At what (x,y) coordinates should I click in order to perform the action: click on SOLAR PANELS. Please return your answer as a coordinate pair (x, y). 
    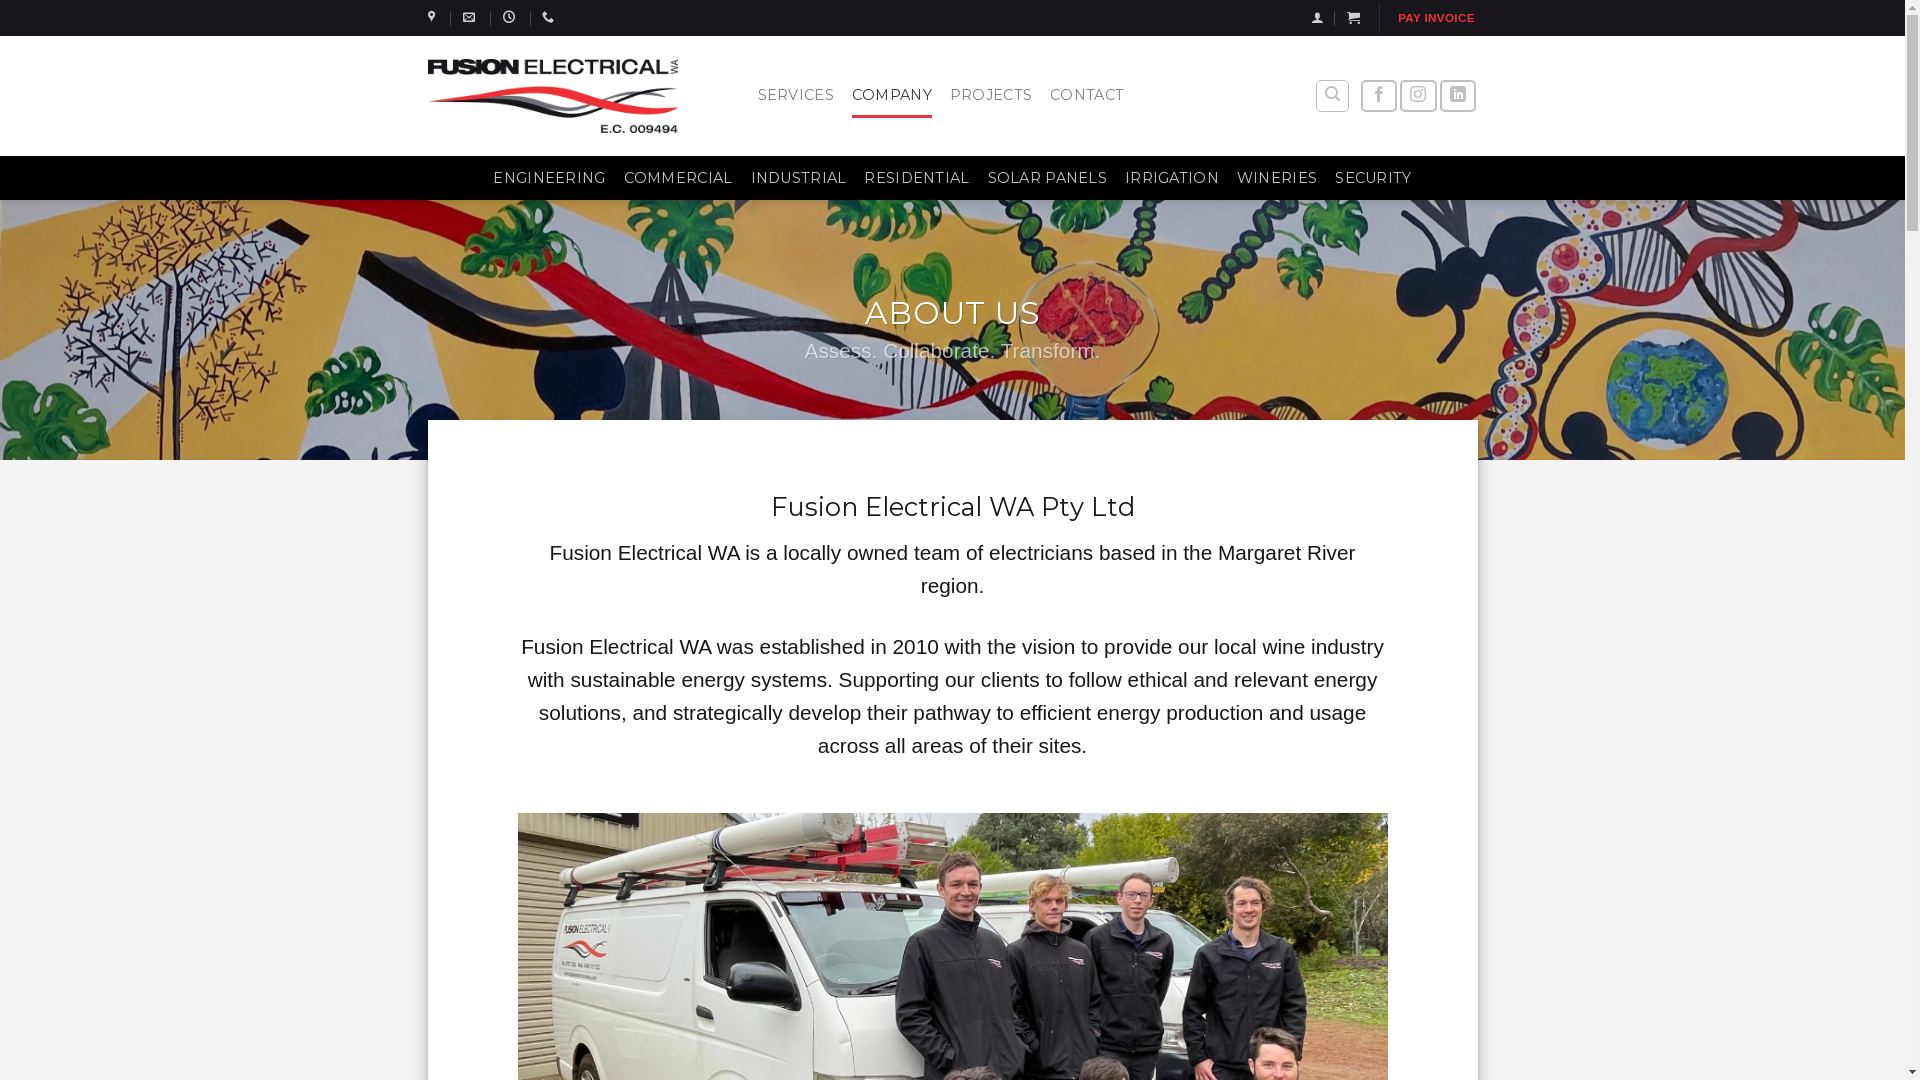
    Looking at the image, I should click on (1047, 178).